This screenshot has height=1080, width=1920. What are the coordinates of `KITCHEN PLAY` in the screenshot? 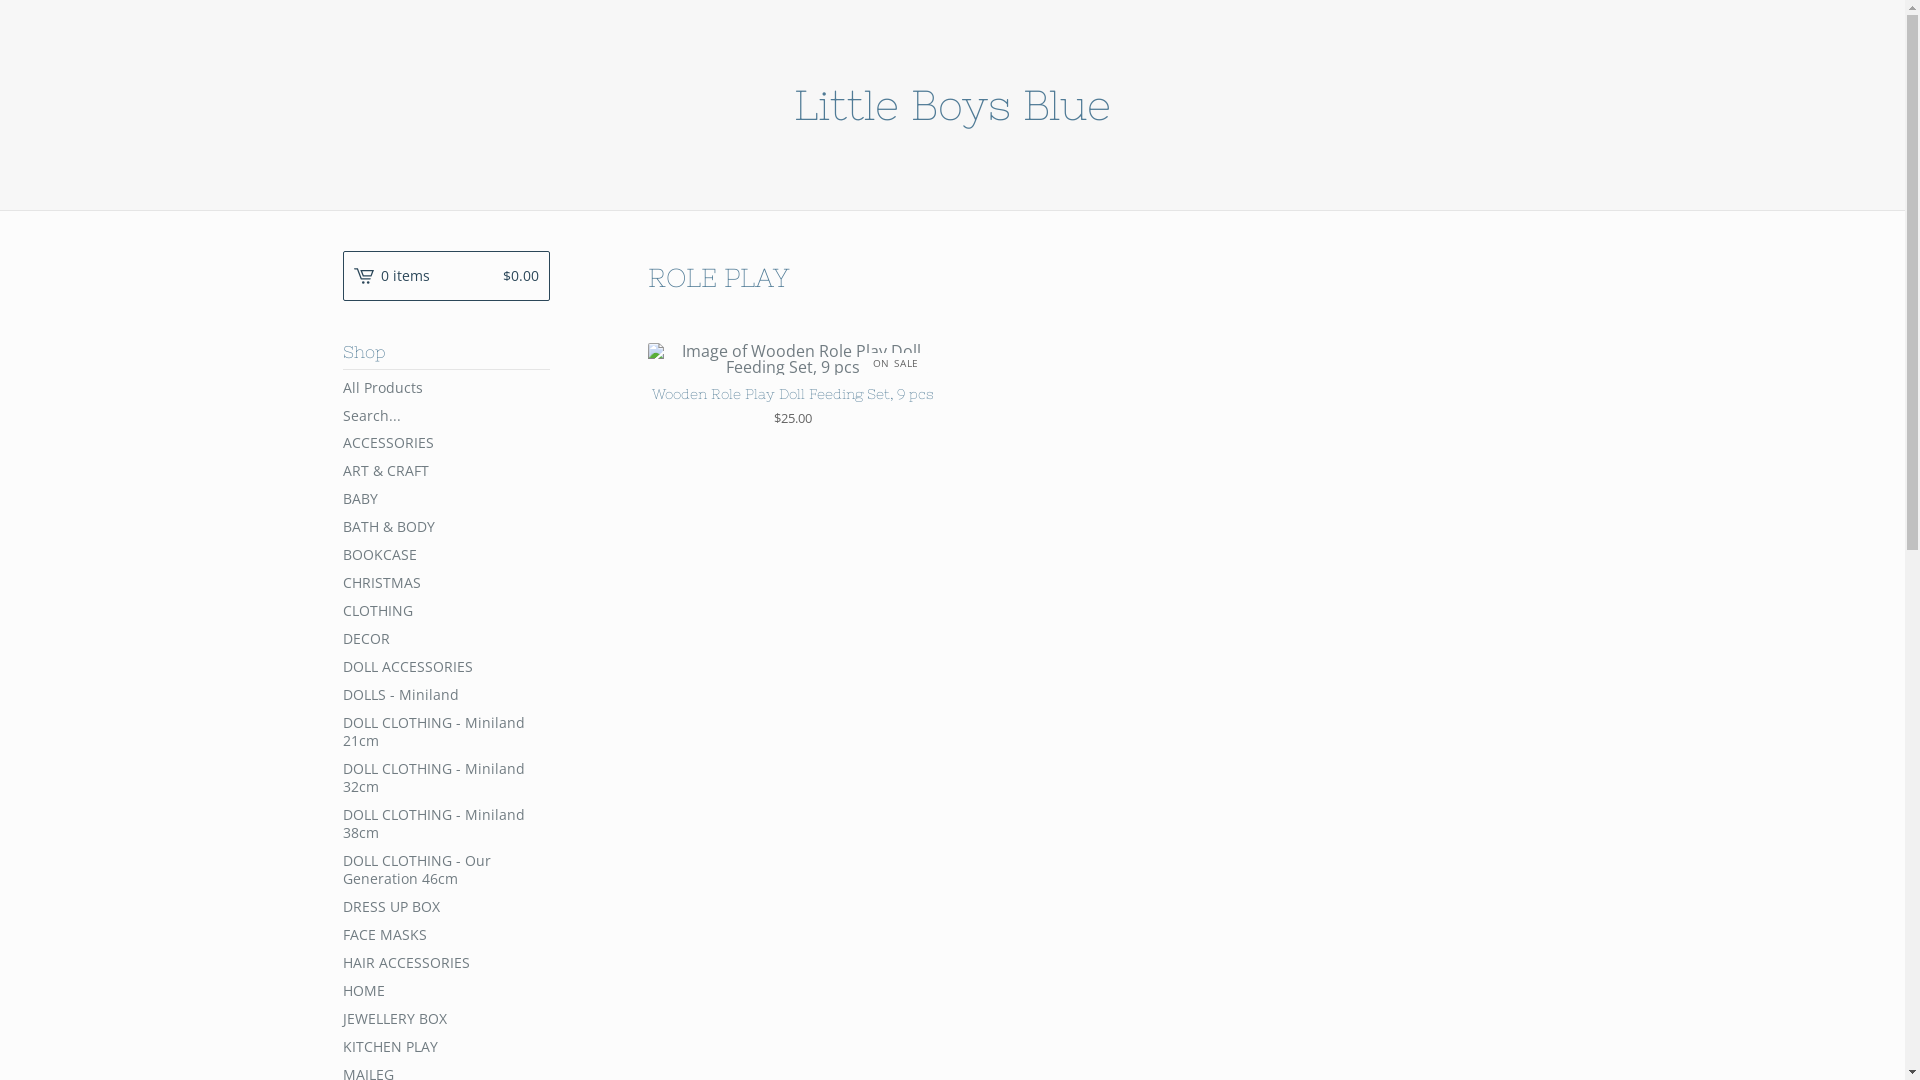 It's located at (446, 1047).